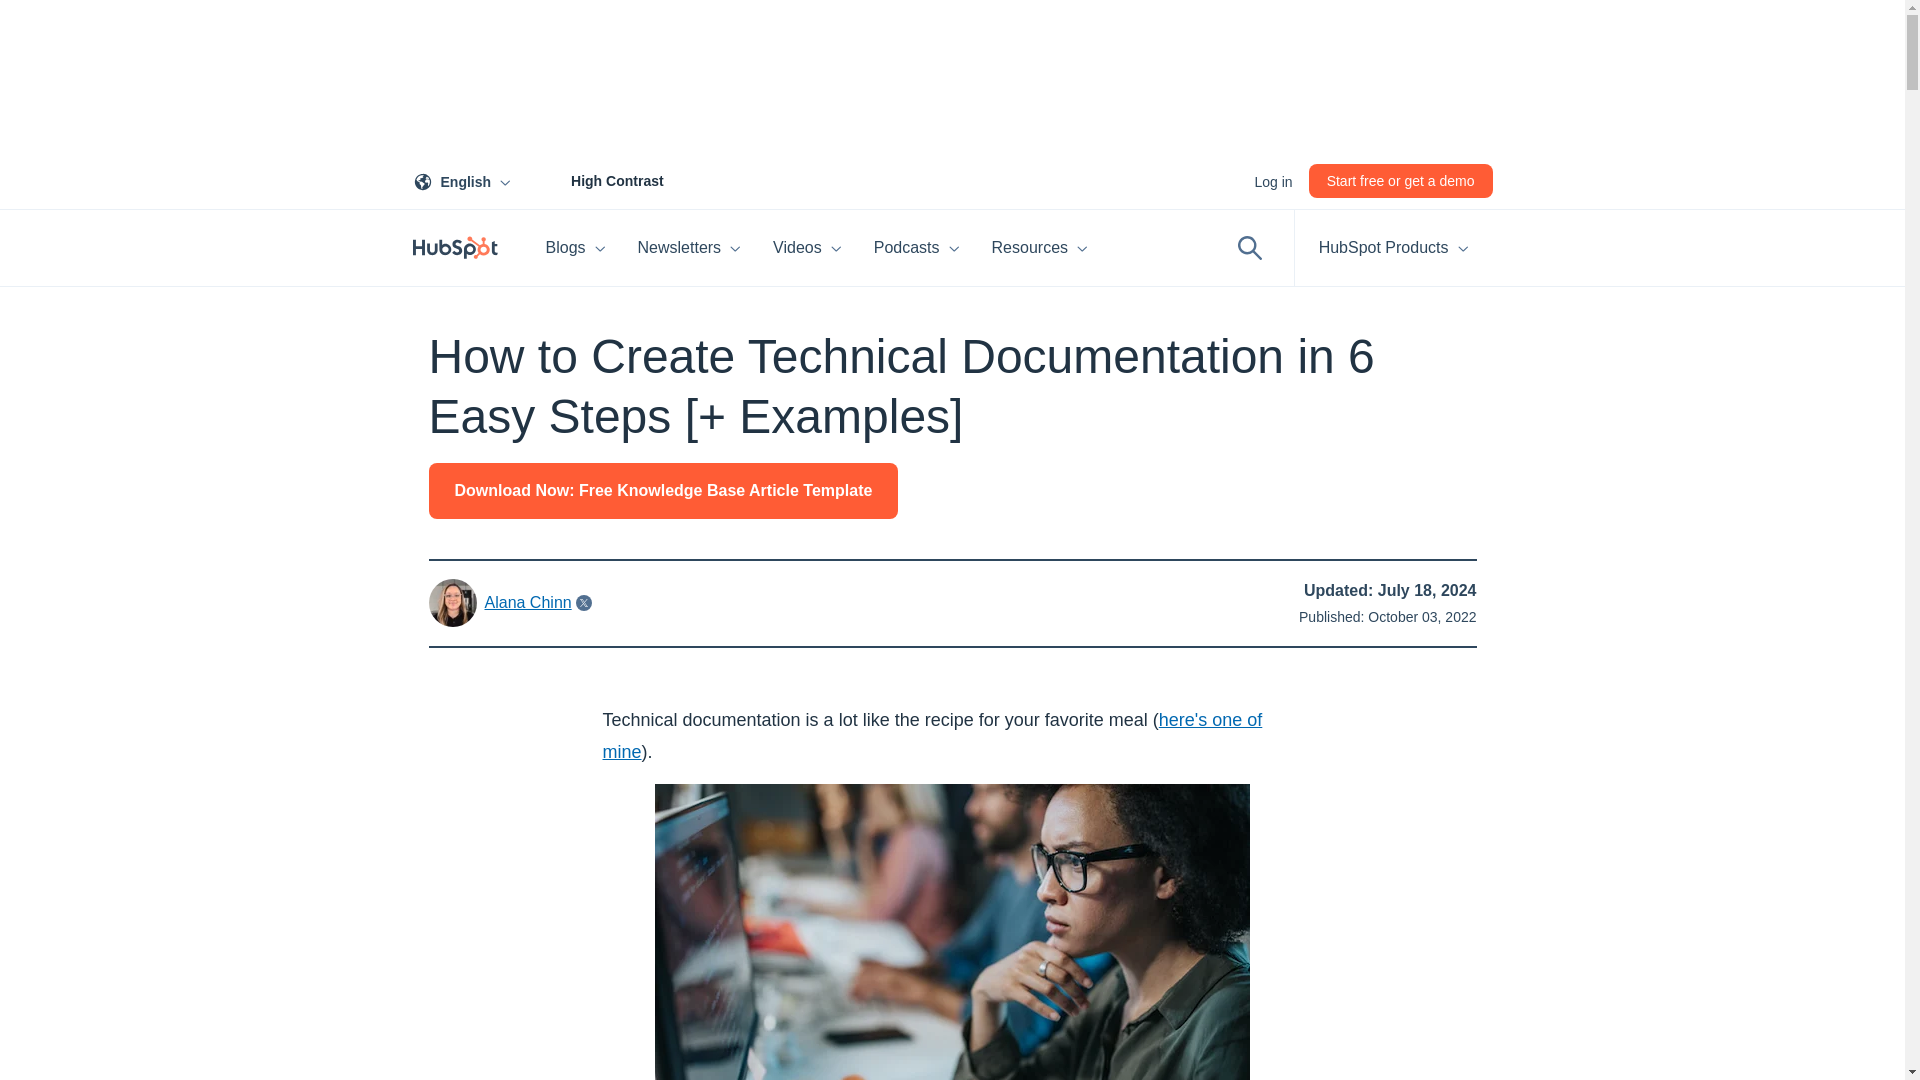 The width and height of the screenshot is (1920, 1080). I want to click on Newsletters, so click(595, 180).